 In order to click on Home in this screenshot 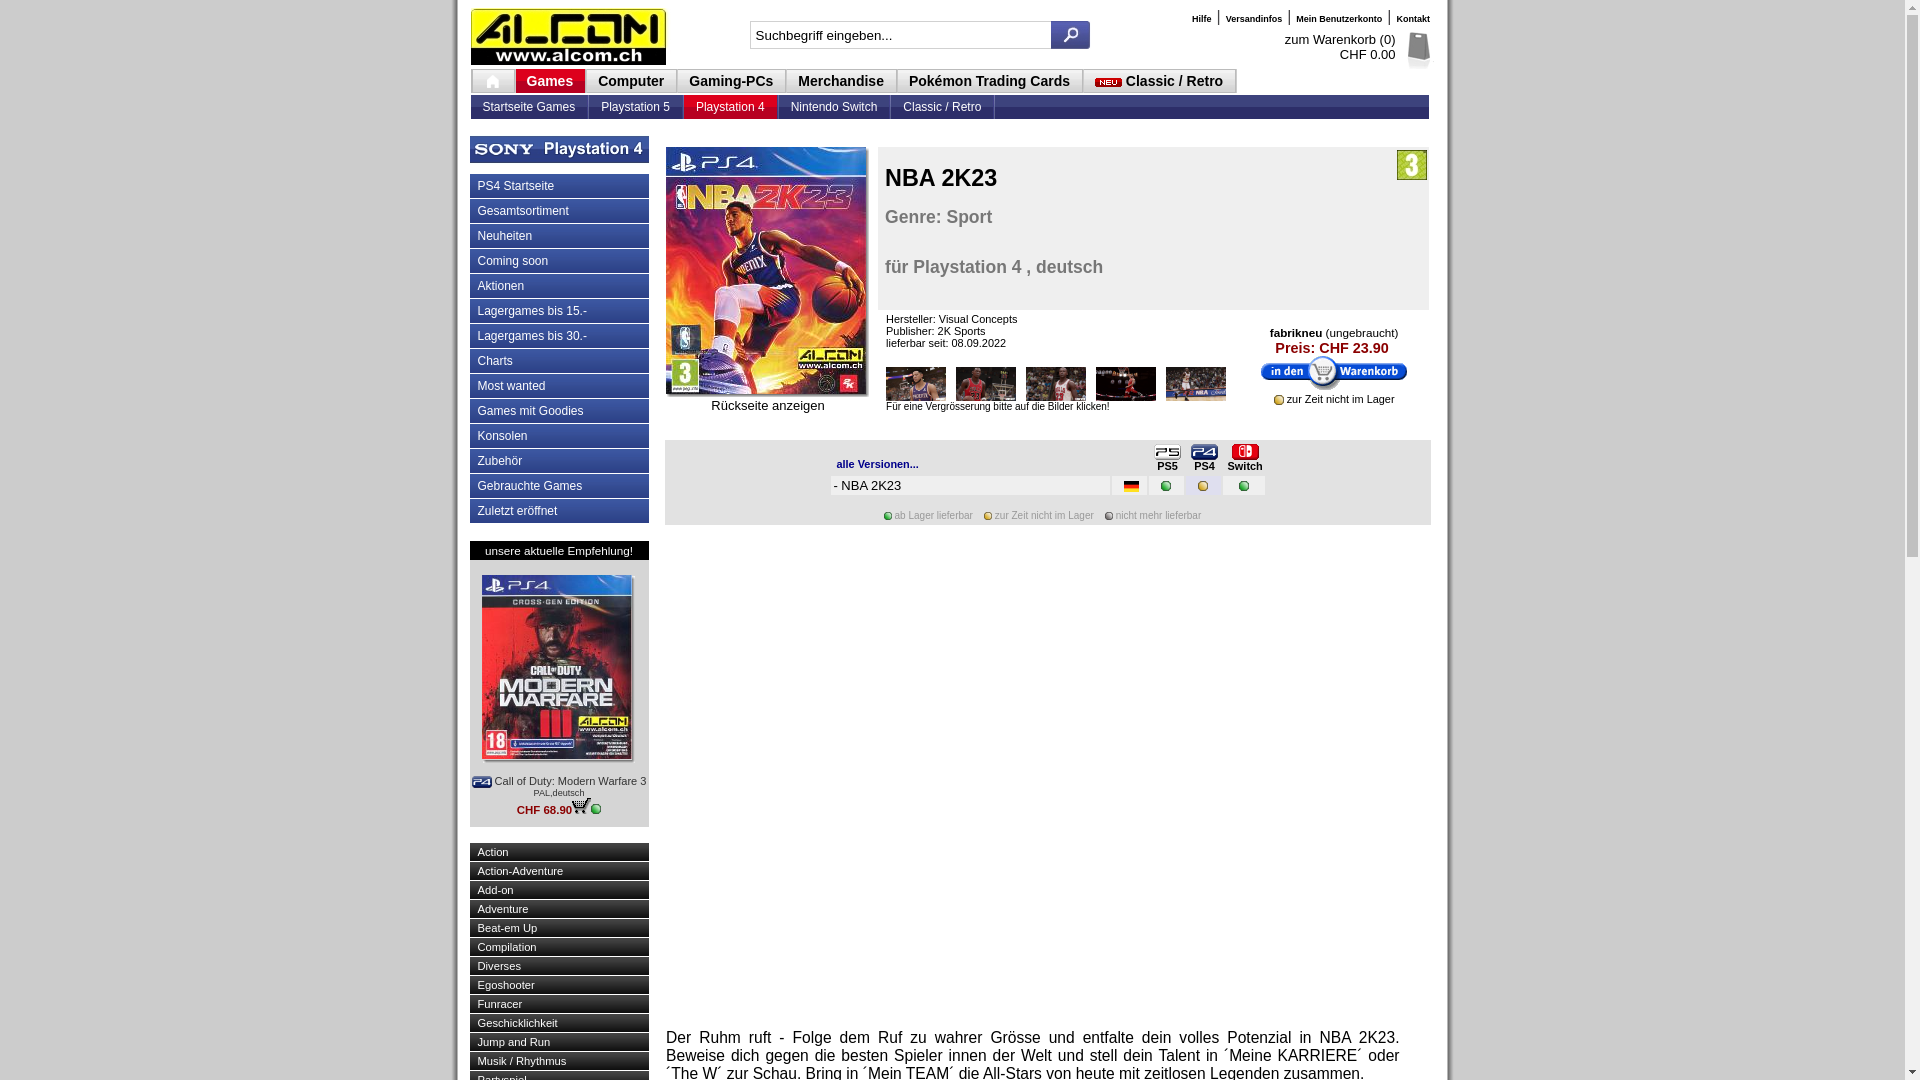, I will do `click(492, 81)`.